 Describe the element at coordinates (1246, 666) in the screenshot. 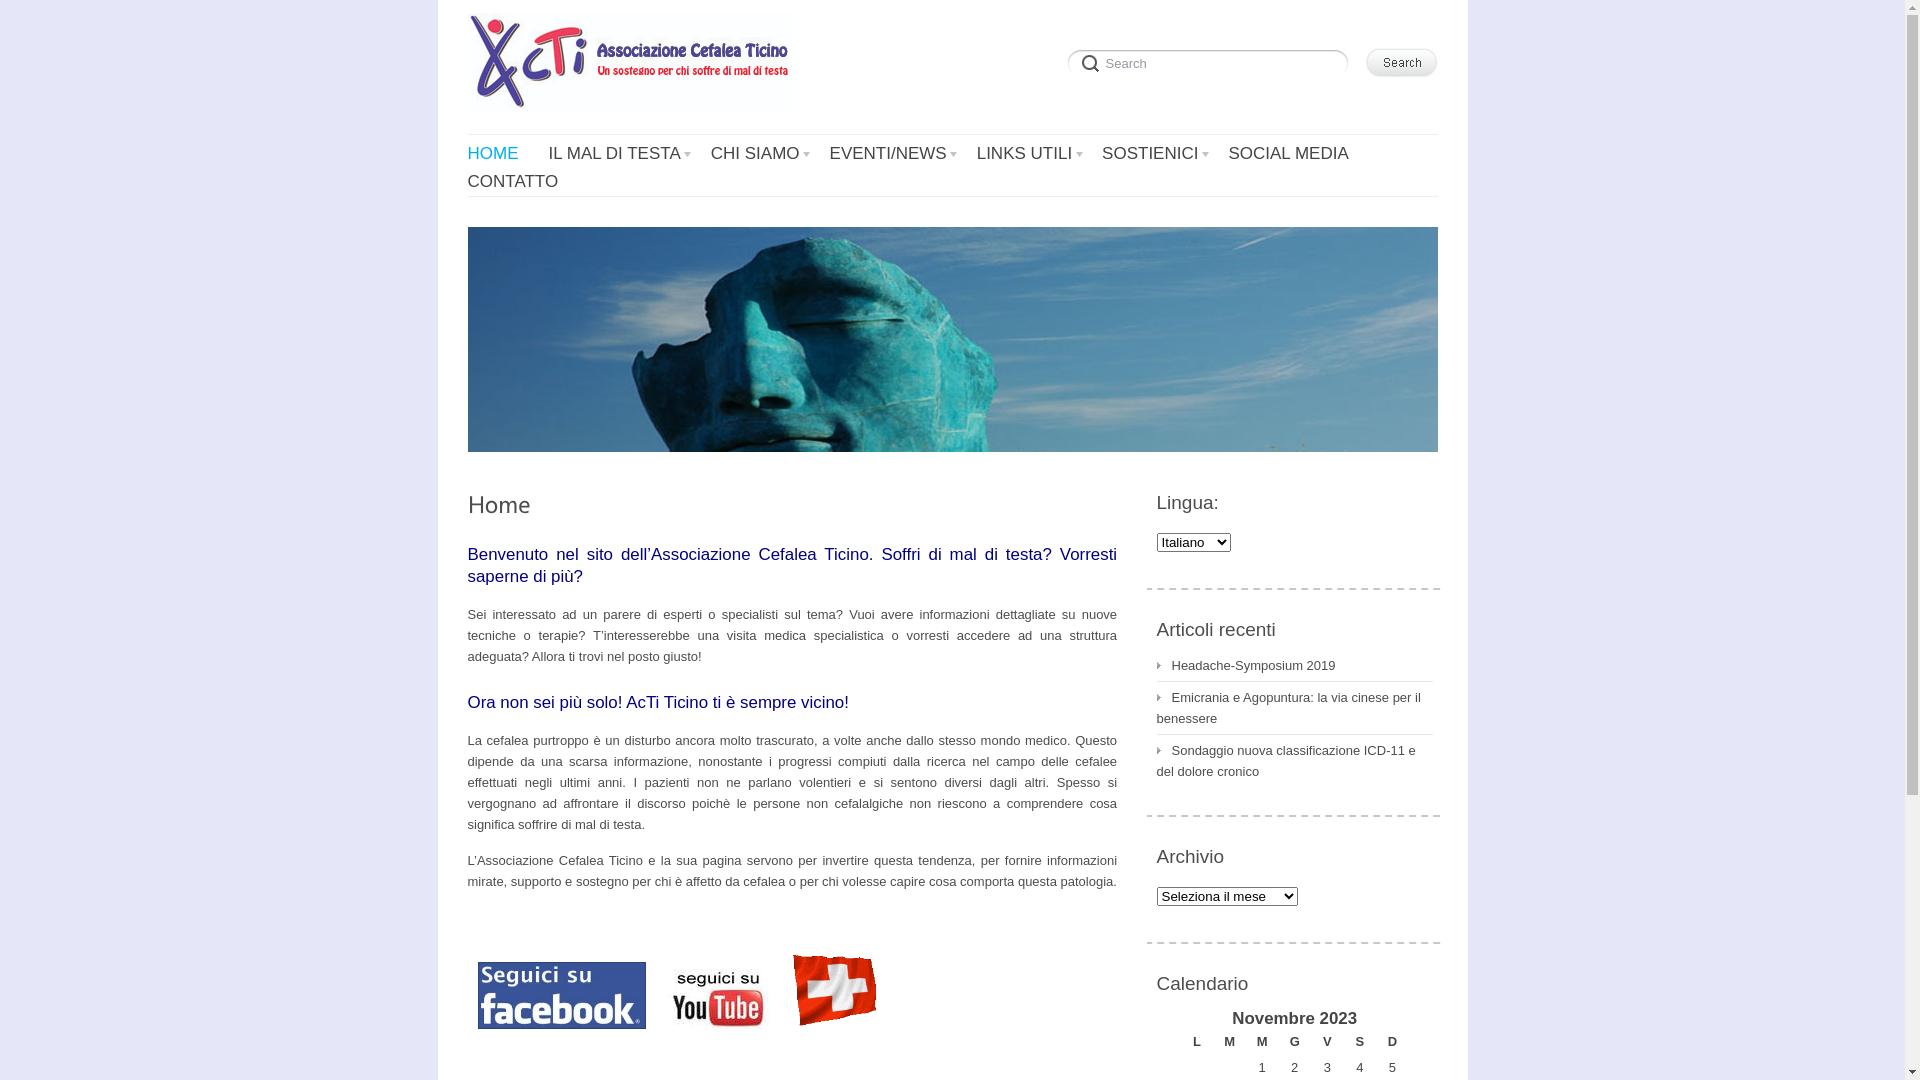

I see `Headache-Symposium 2019` at that location.